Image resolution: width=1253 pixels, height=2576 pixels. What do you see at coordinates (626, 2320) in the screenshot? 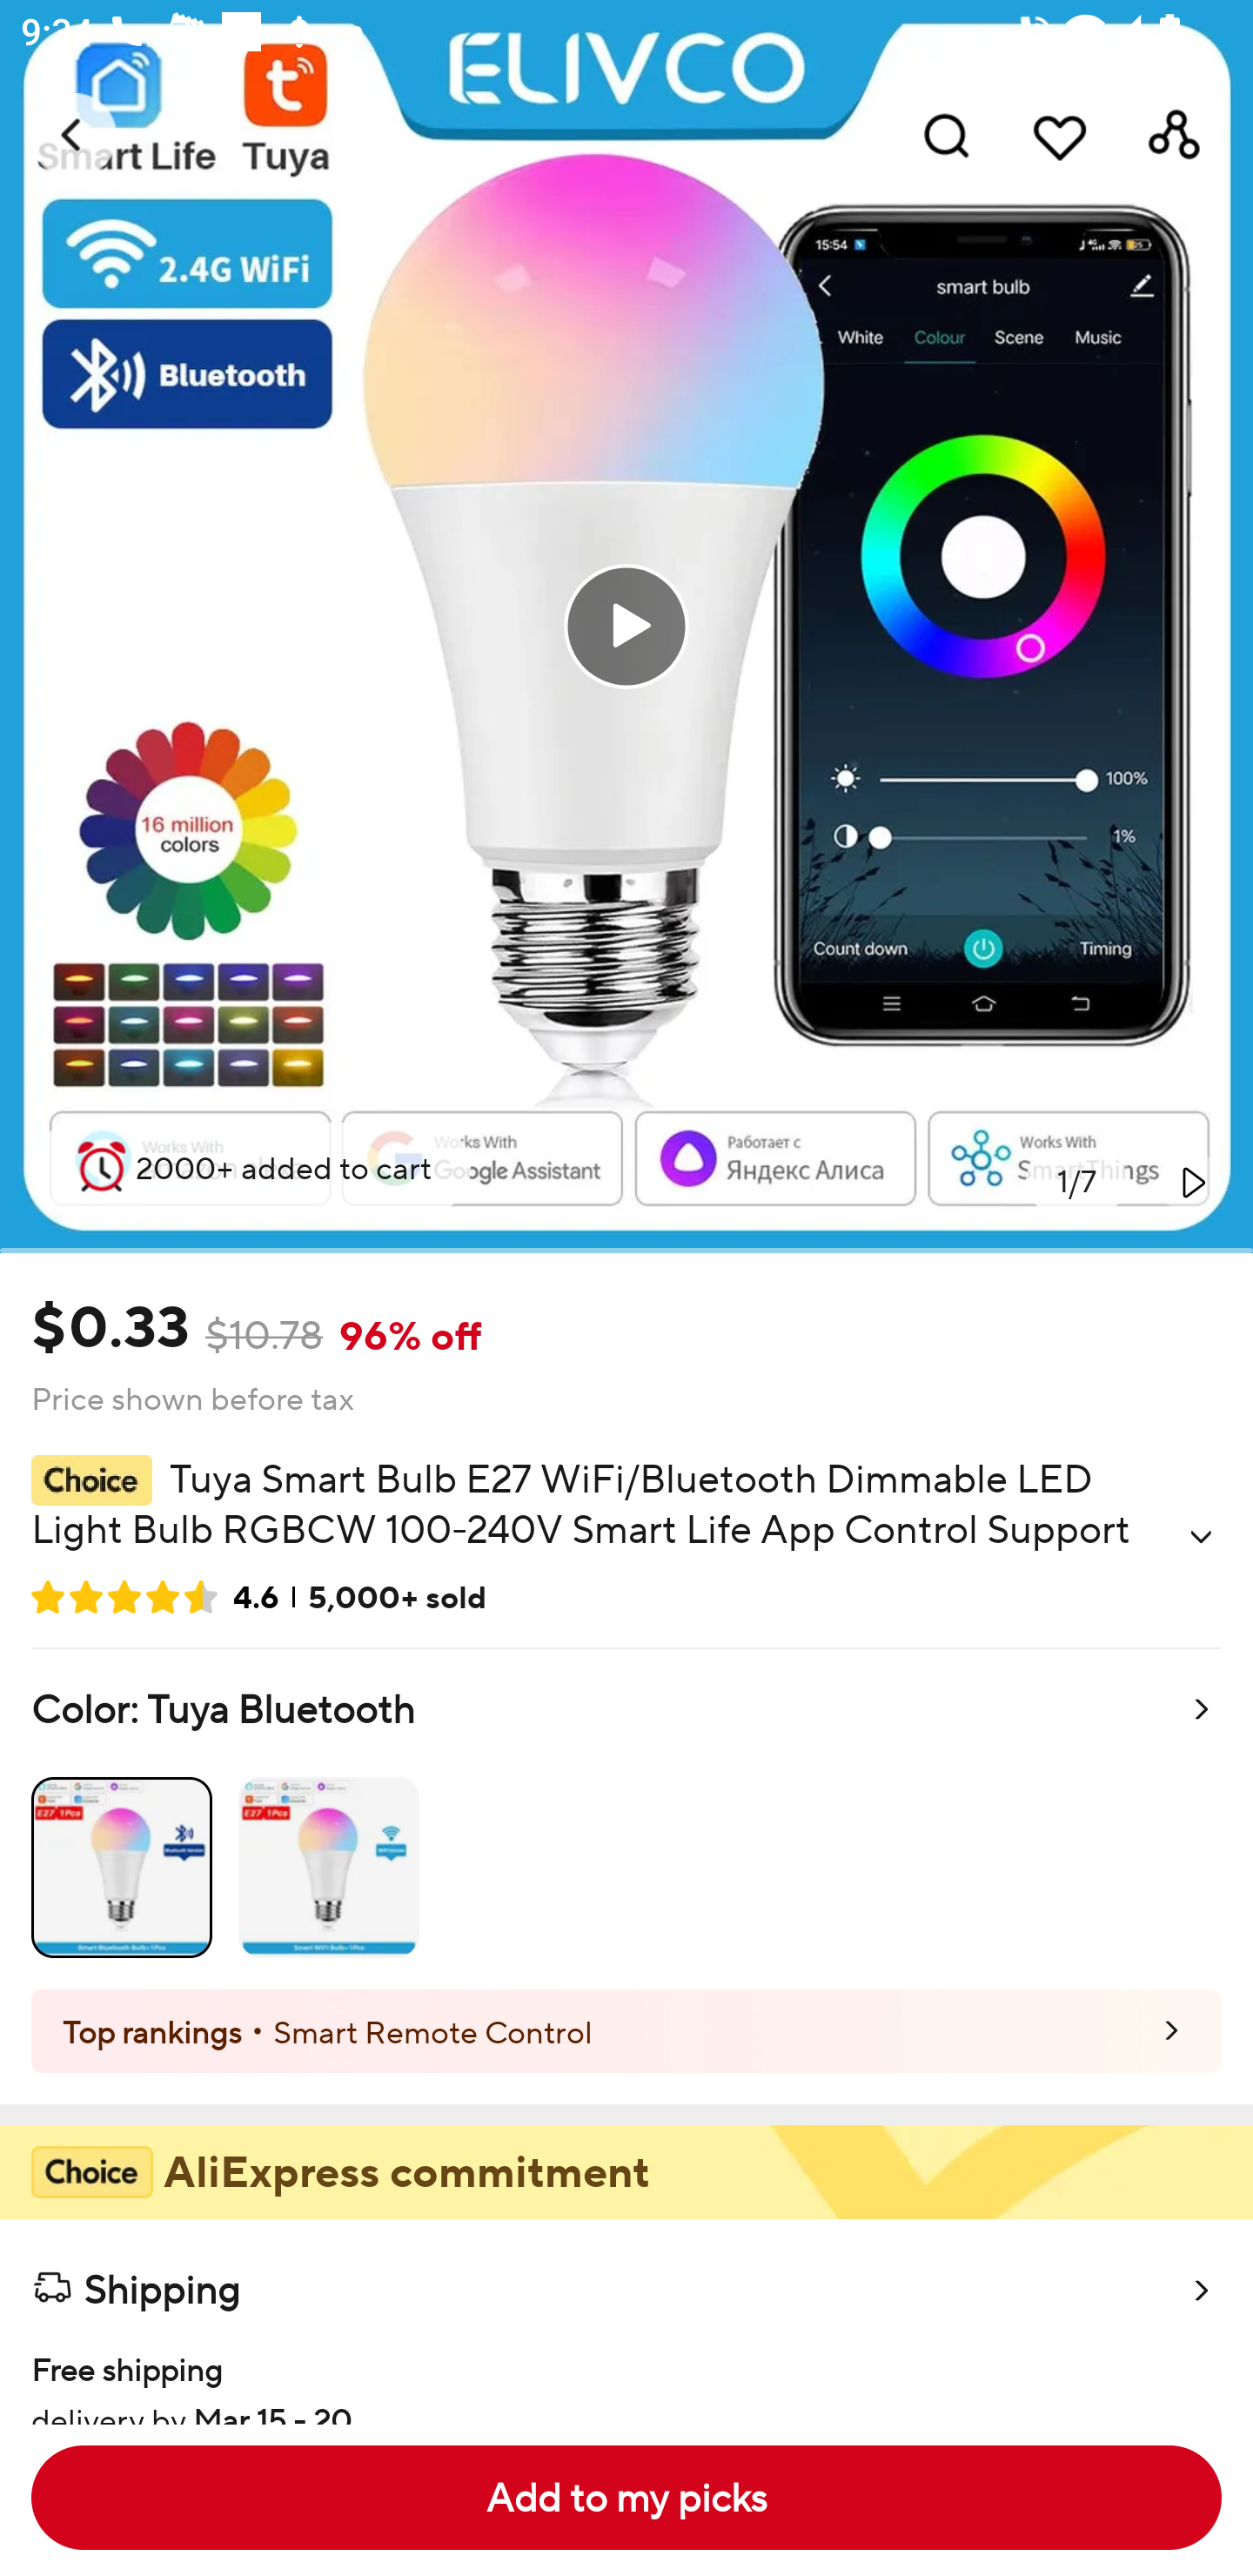
I see `Shipping  Free shipping  delivery by Mar 15 - 20 ` at bounding box center [626, 2320].